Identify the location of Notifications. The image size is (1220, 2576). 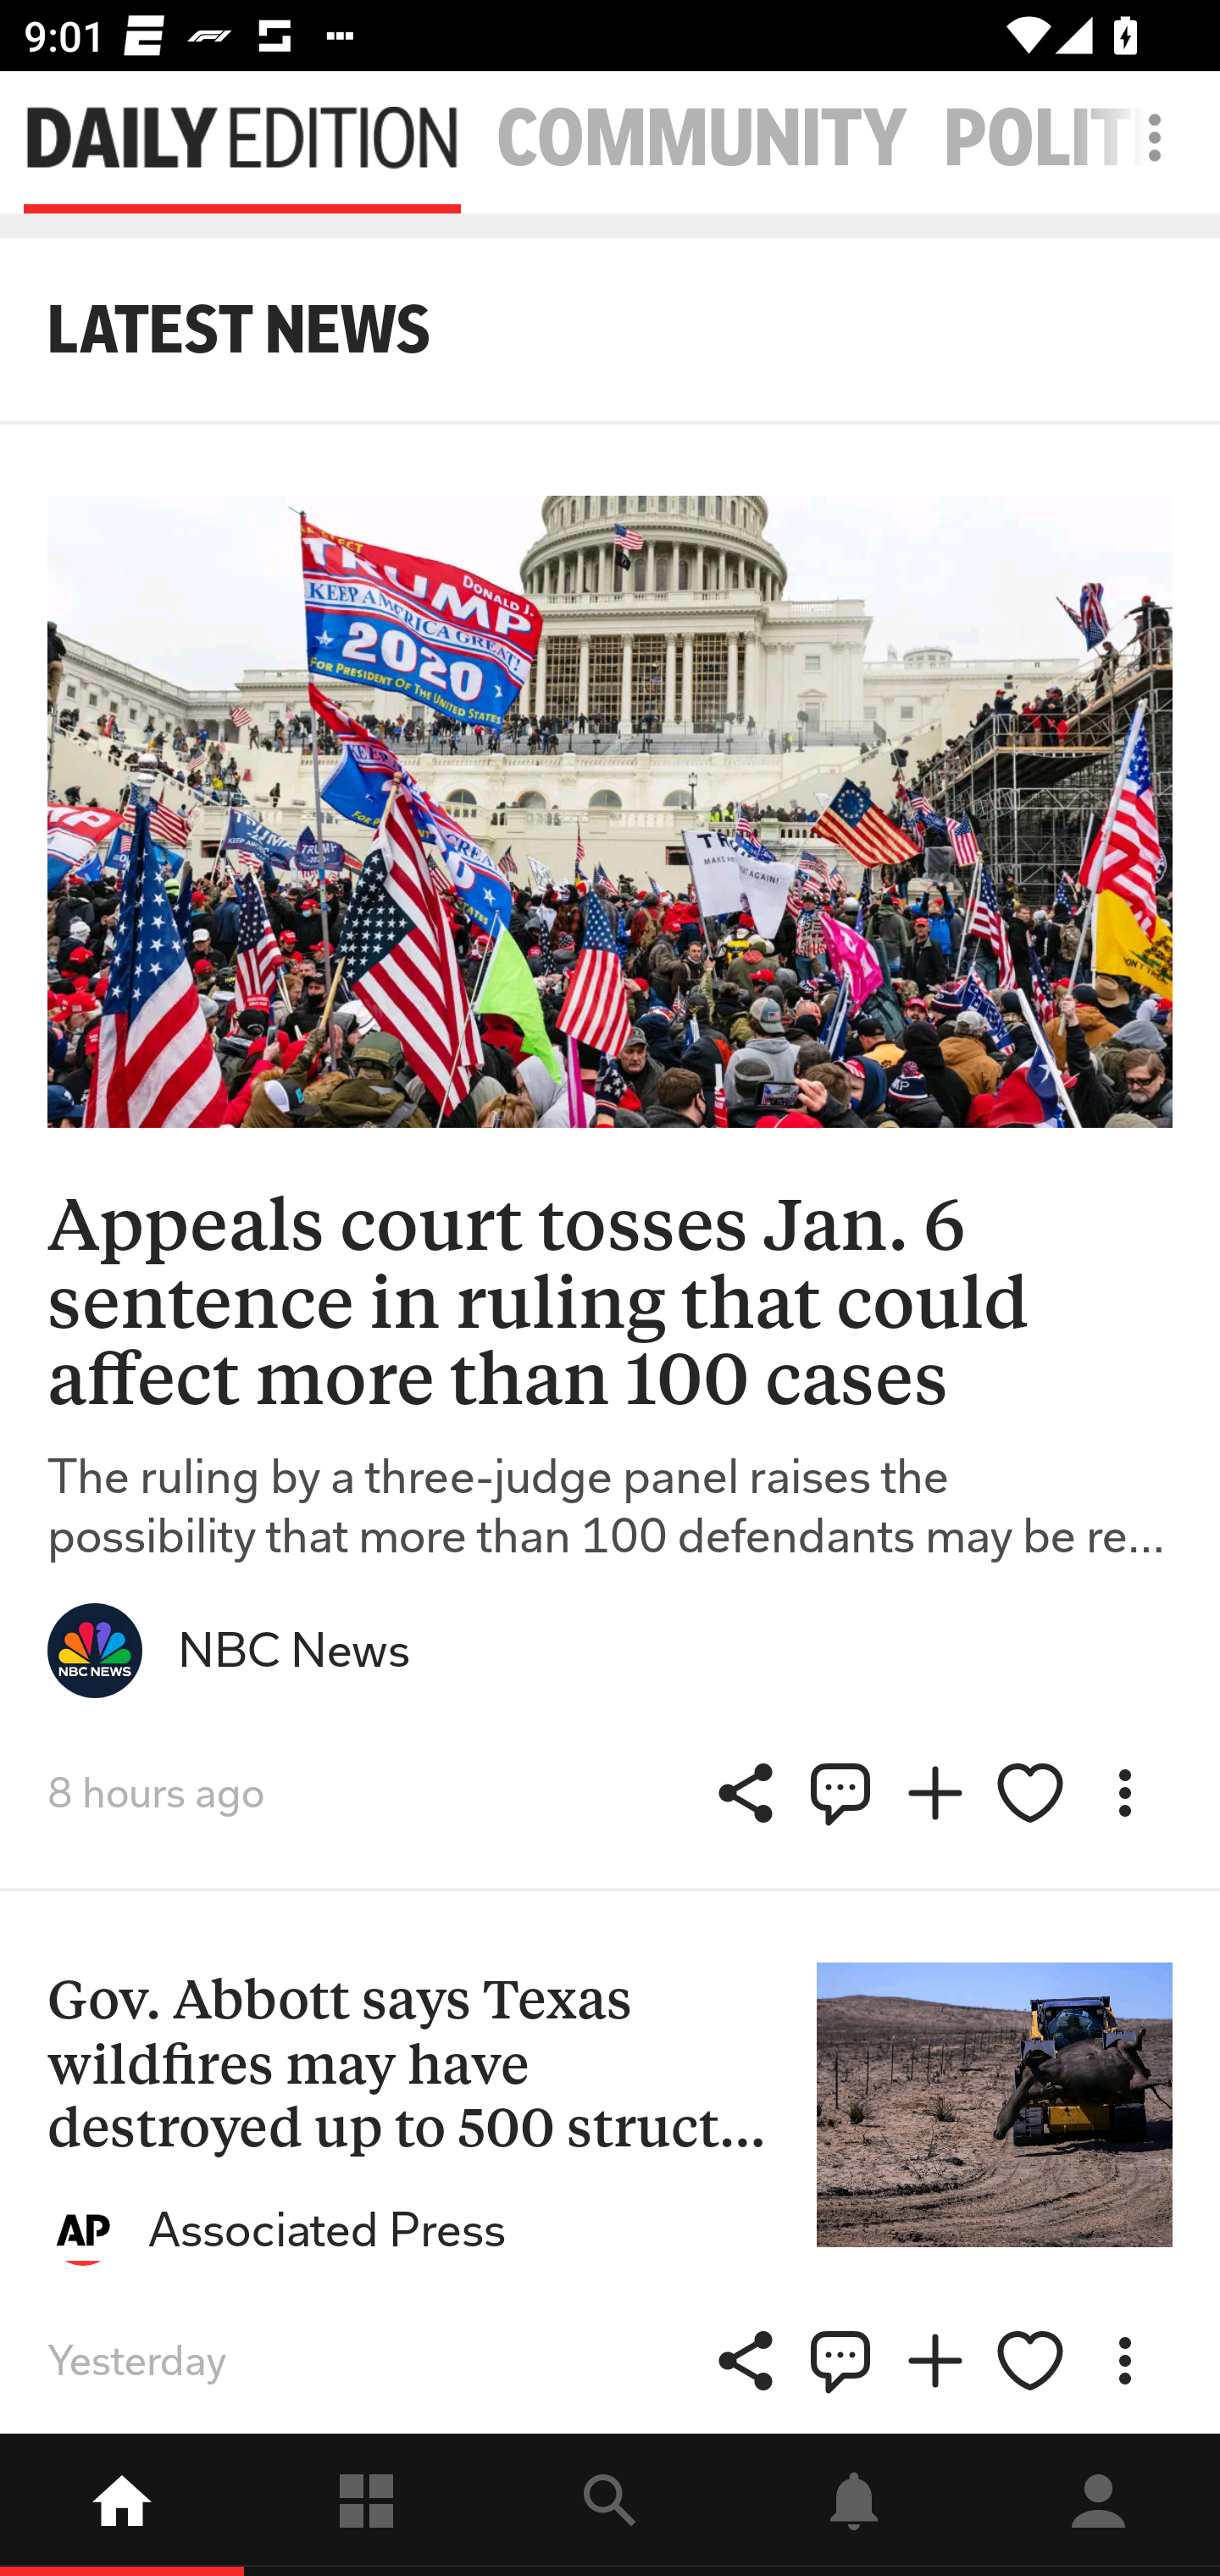
(854, 2505).